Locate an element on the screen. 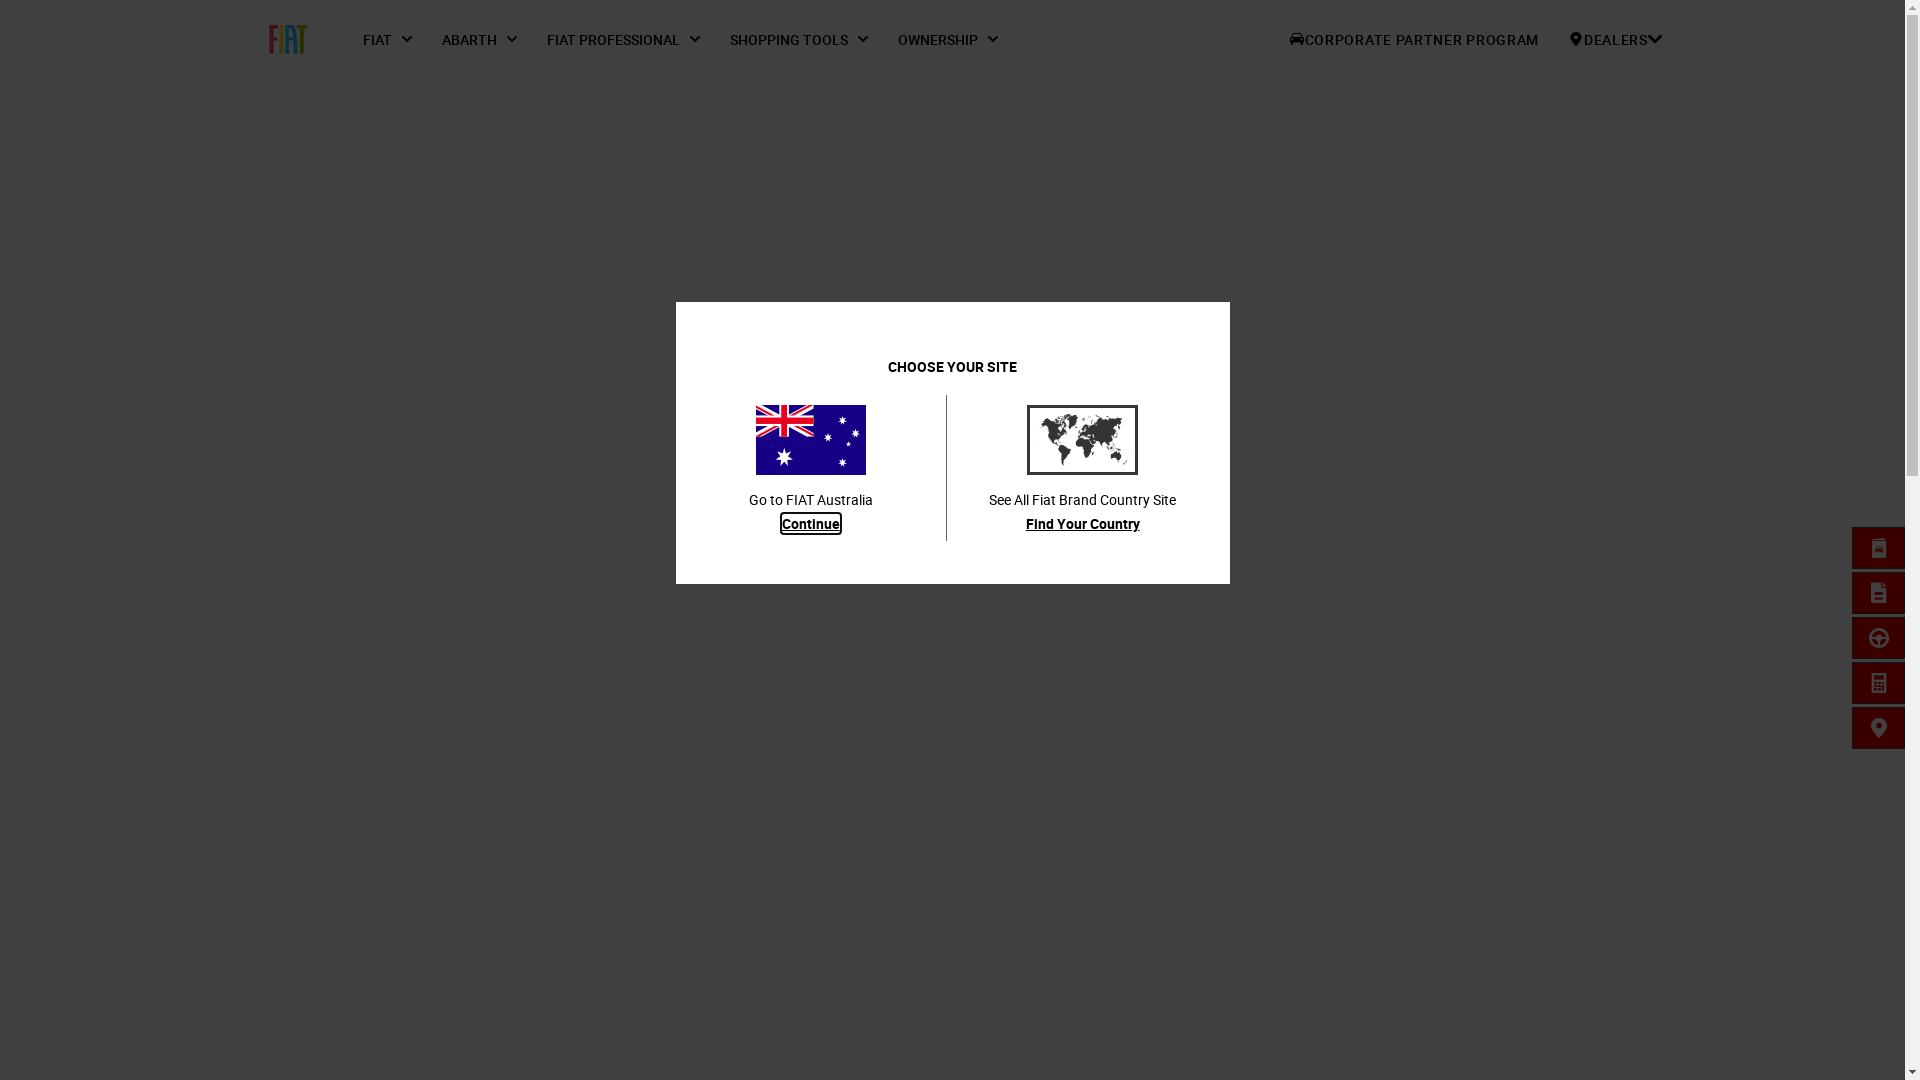 The image size is (1920, 1080). DEALERS is located at coordinates (1616, 40).